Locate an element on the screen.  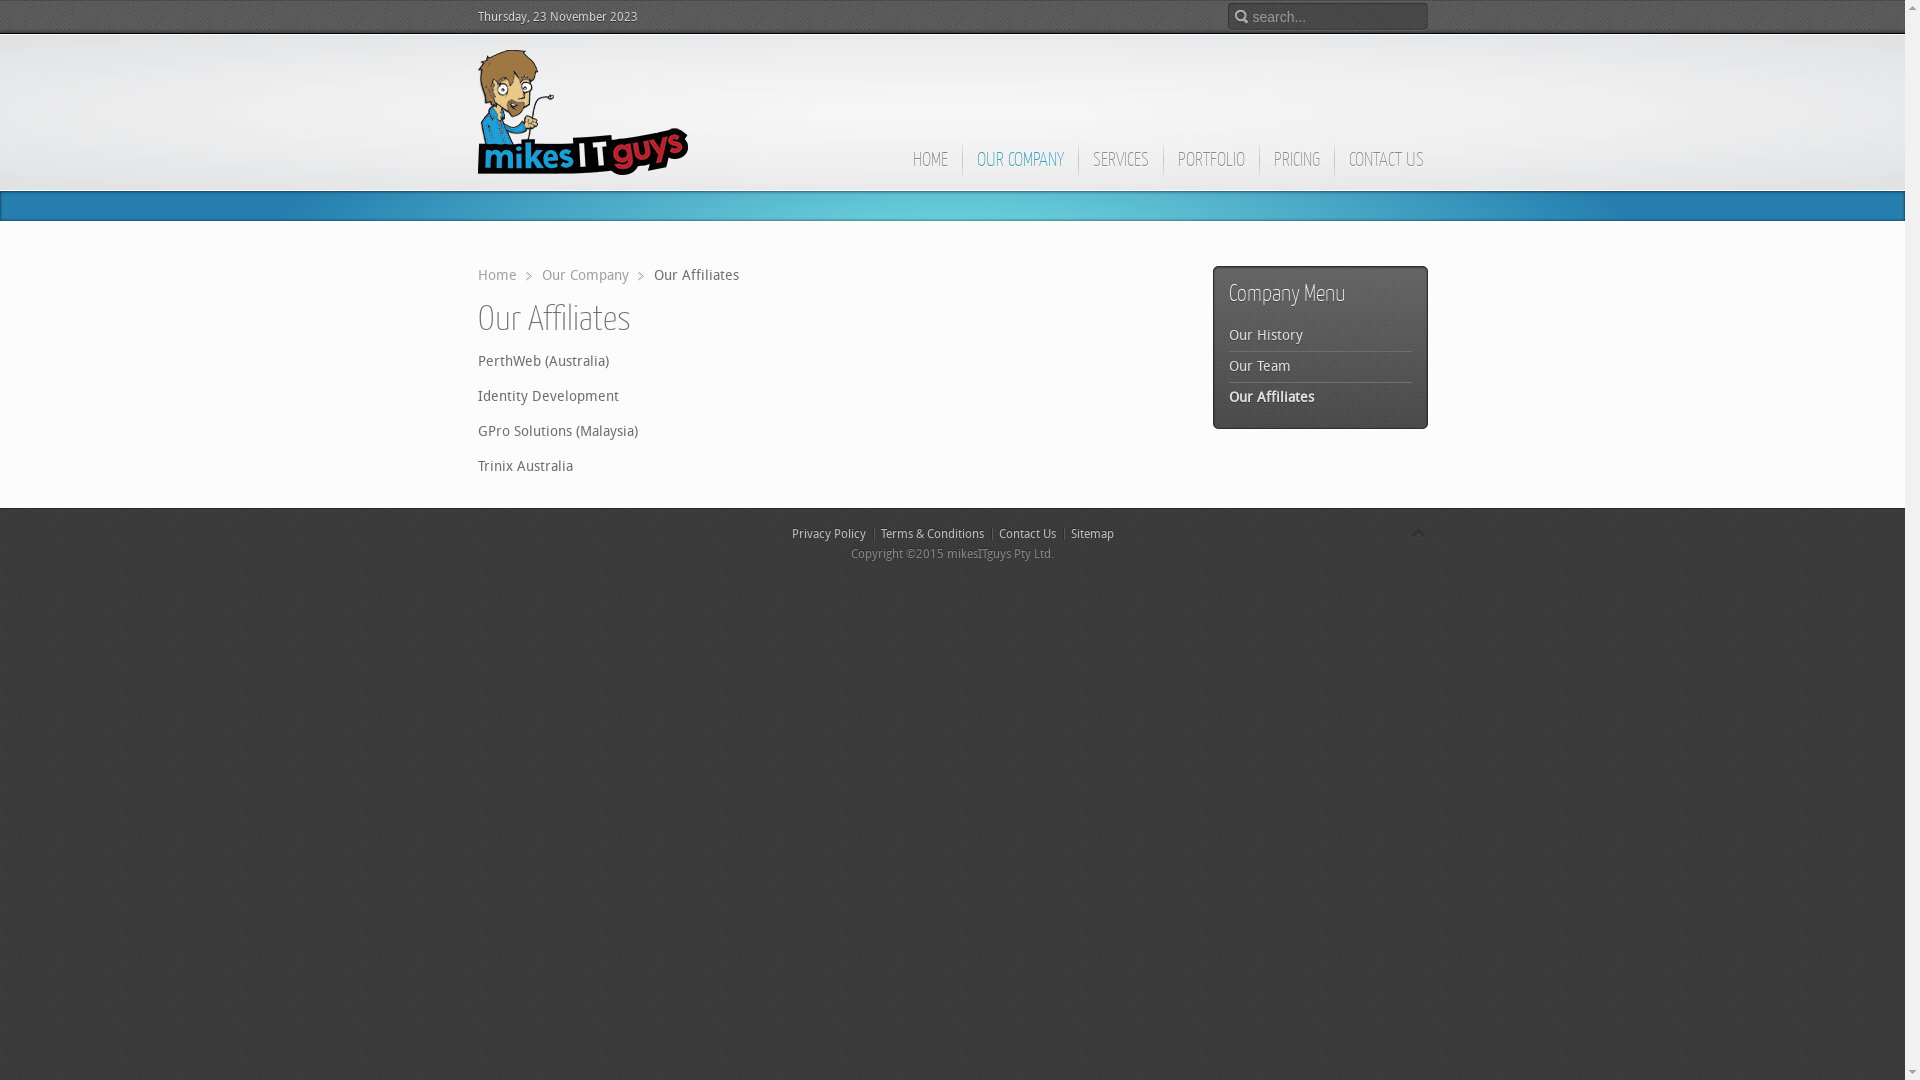
Our Company is located at coordinates (593, 276).